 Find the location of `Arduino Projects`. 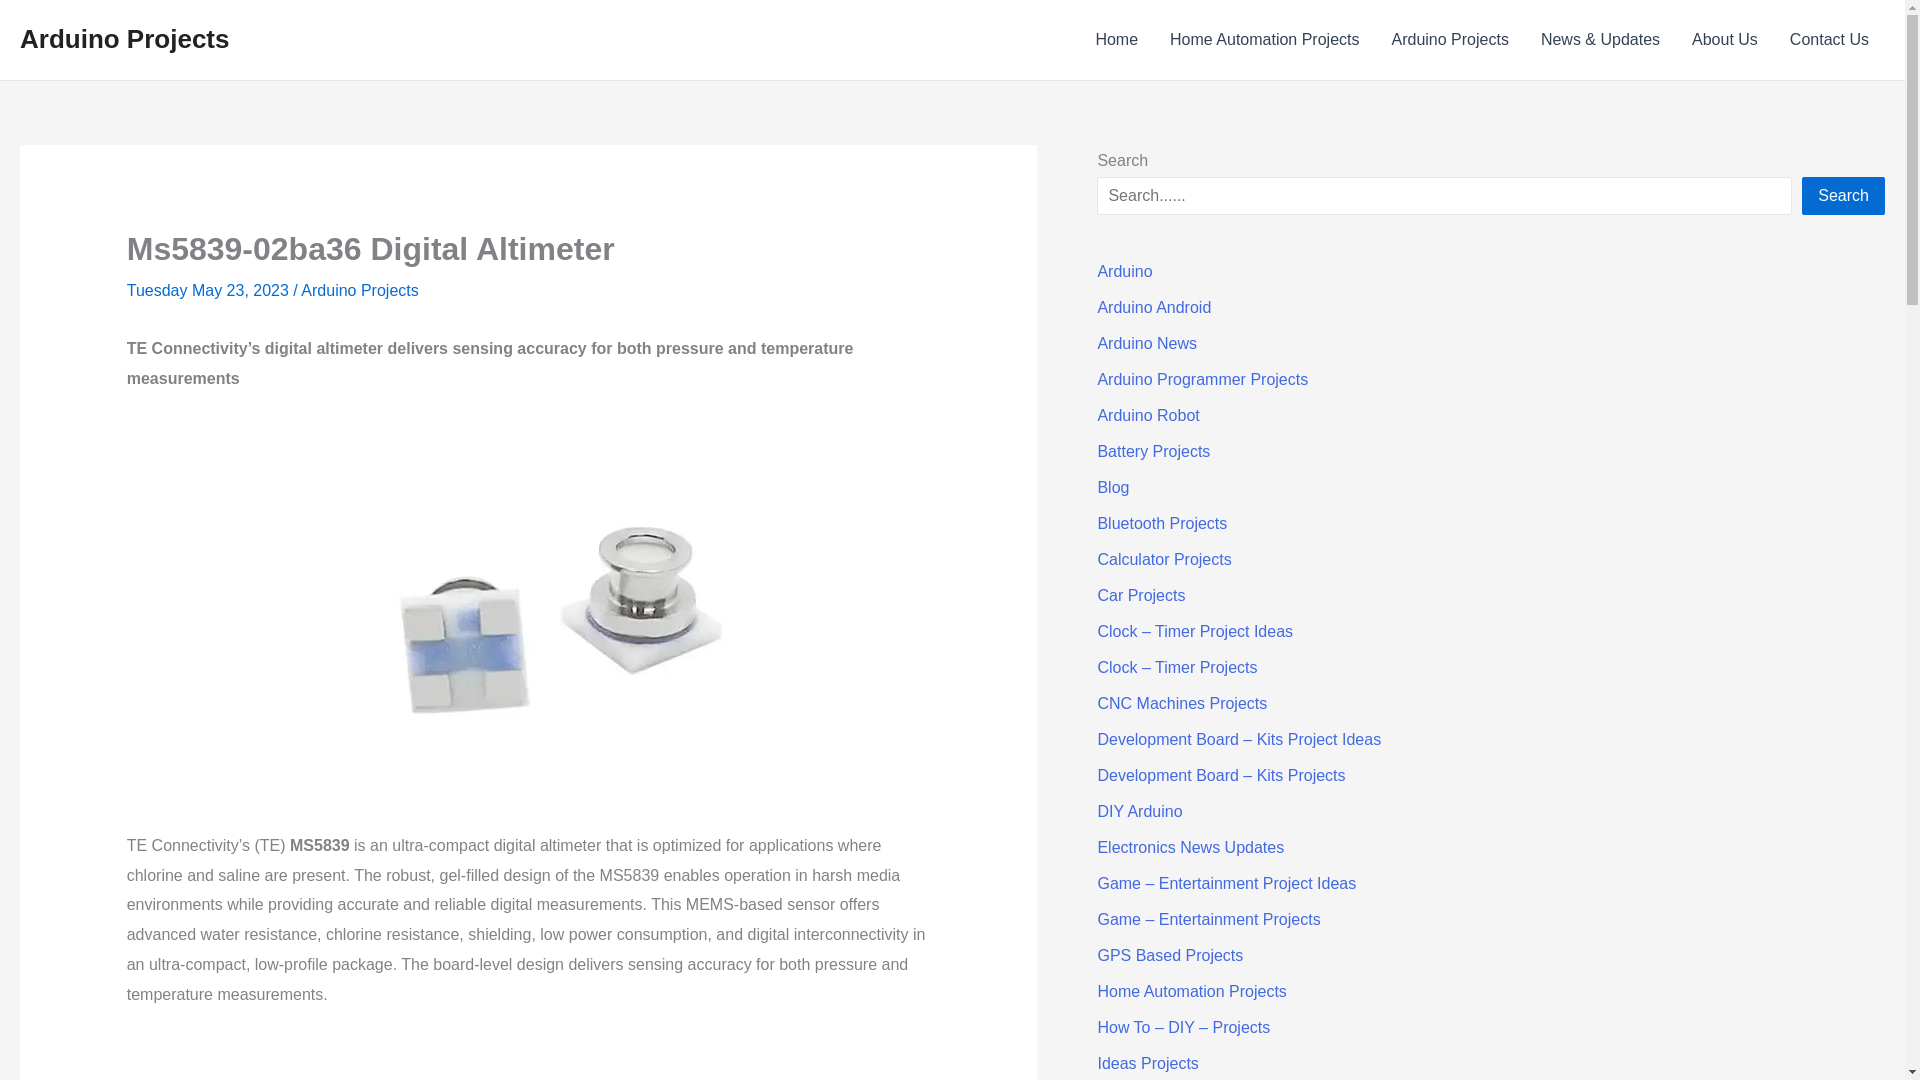

Arduino Projects is located at coordinates (1449, 40).